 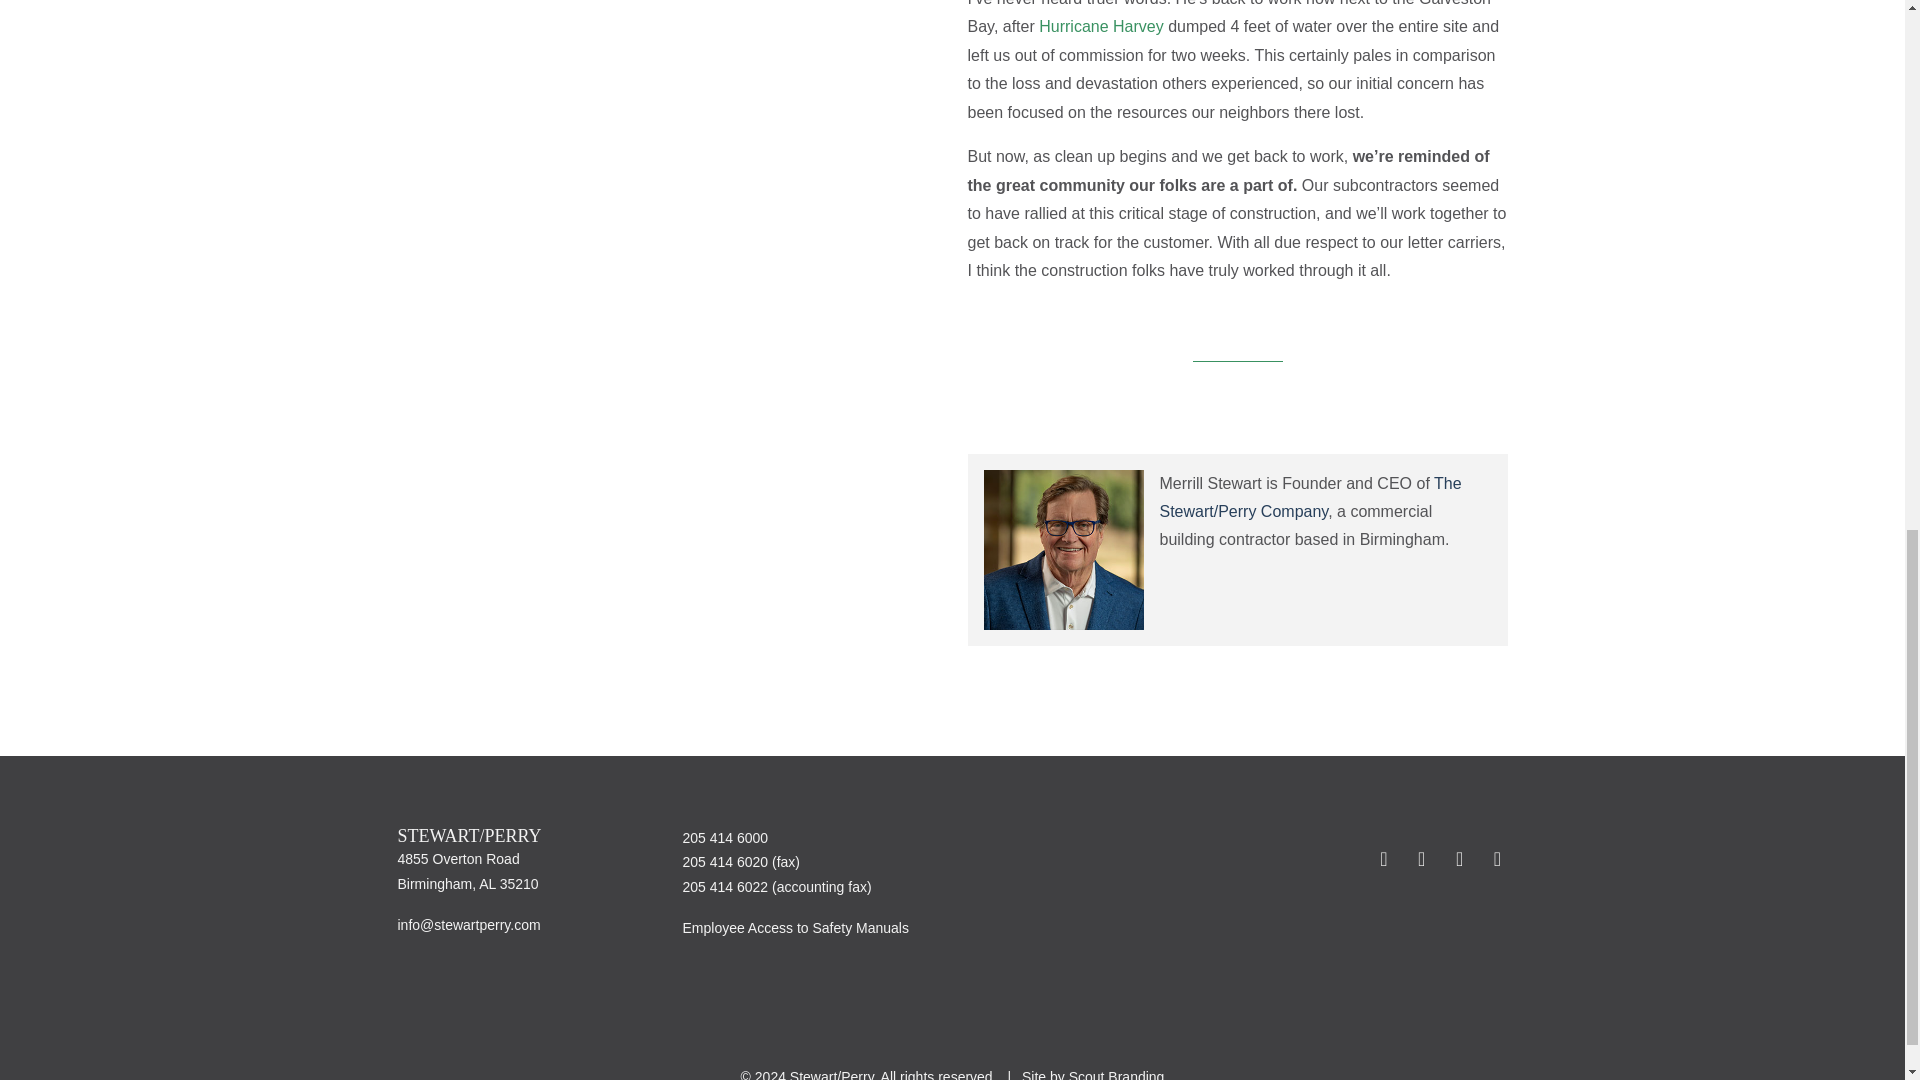 I want to click on Instagram, so click(x=1494, y=858).